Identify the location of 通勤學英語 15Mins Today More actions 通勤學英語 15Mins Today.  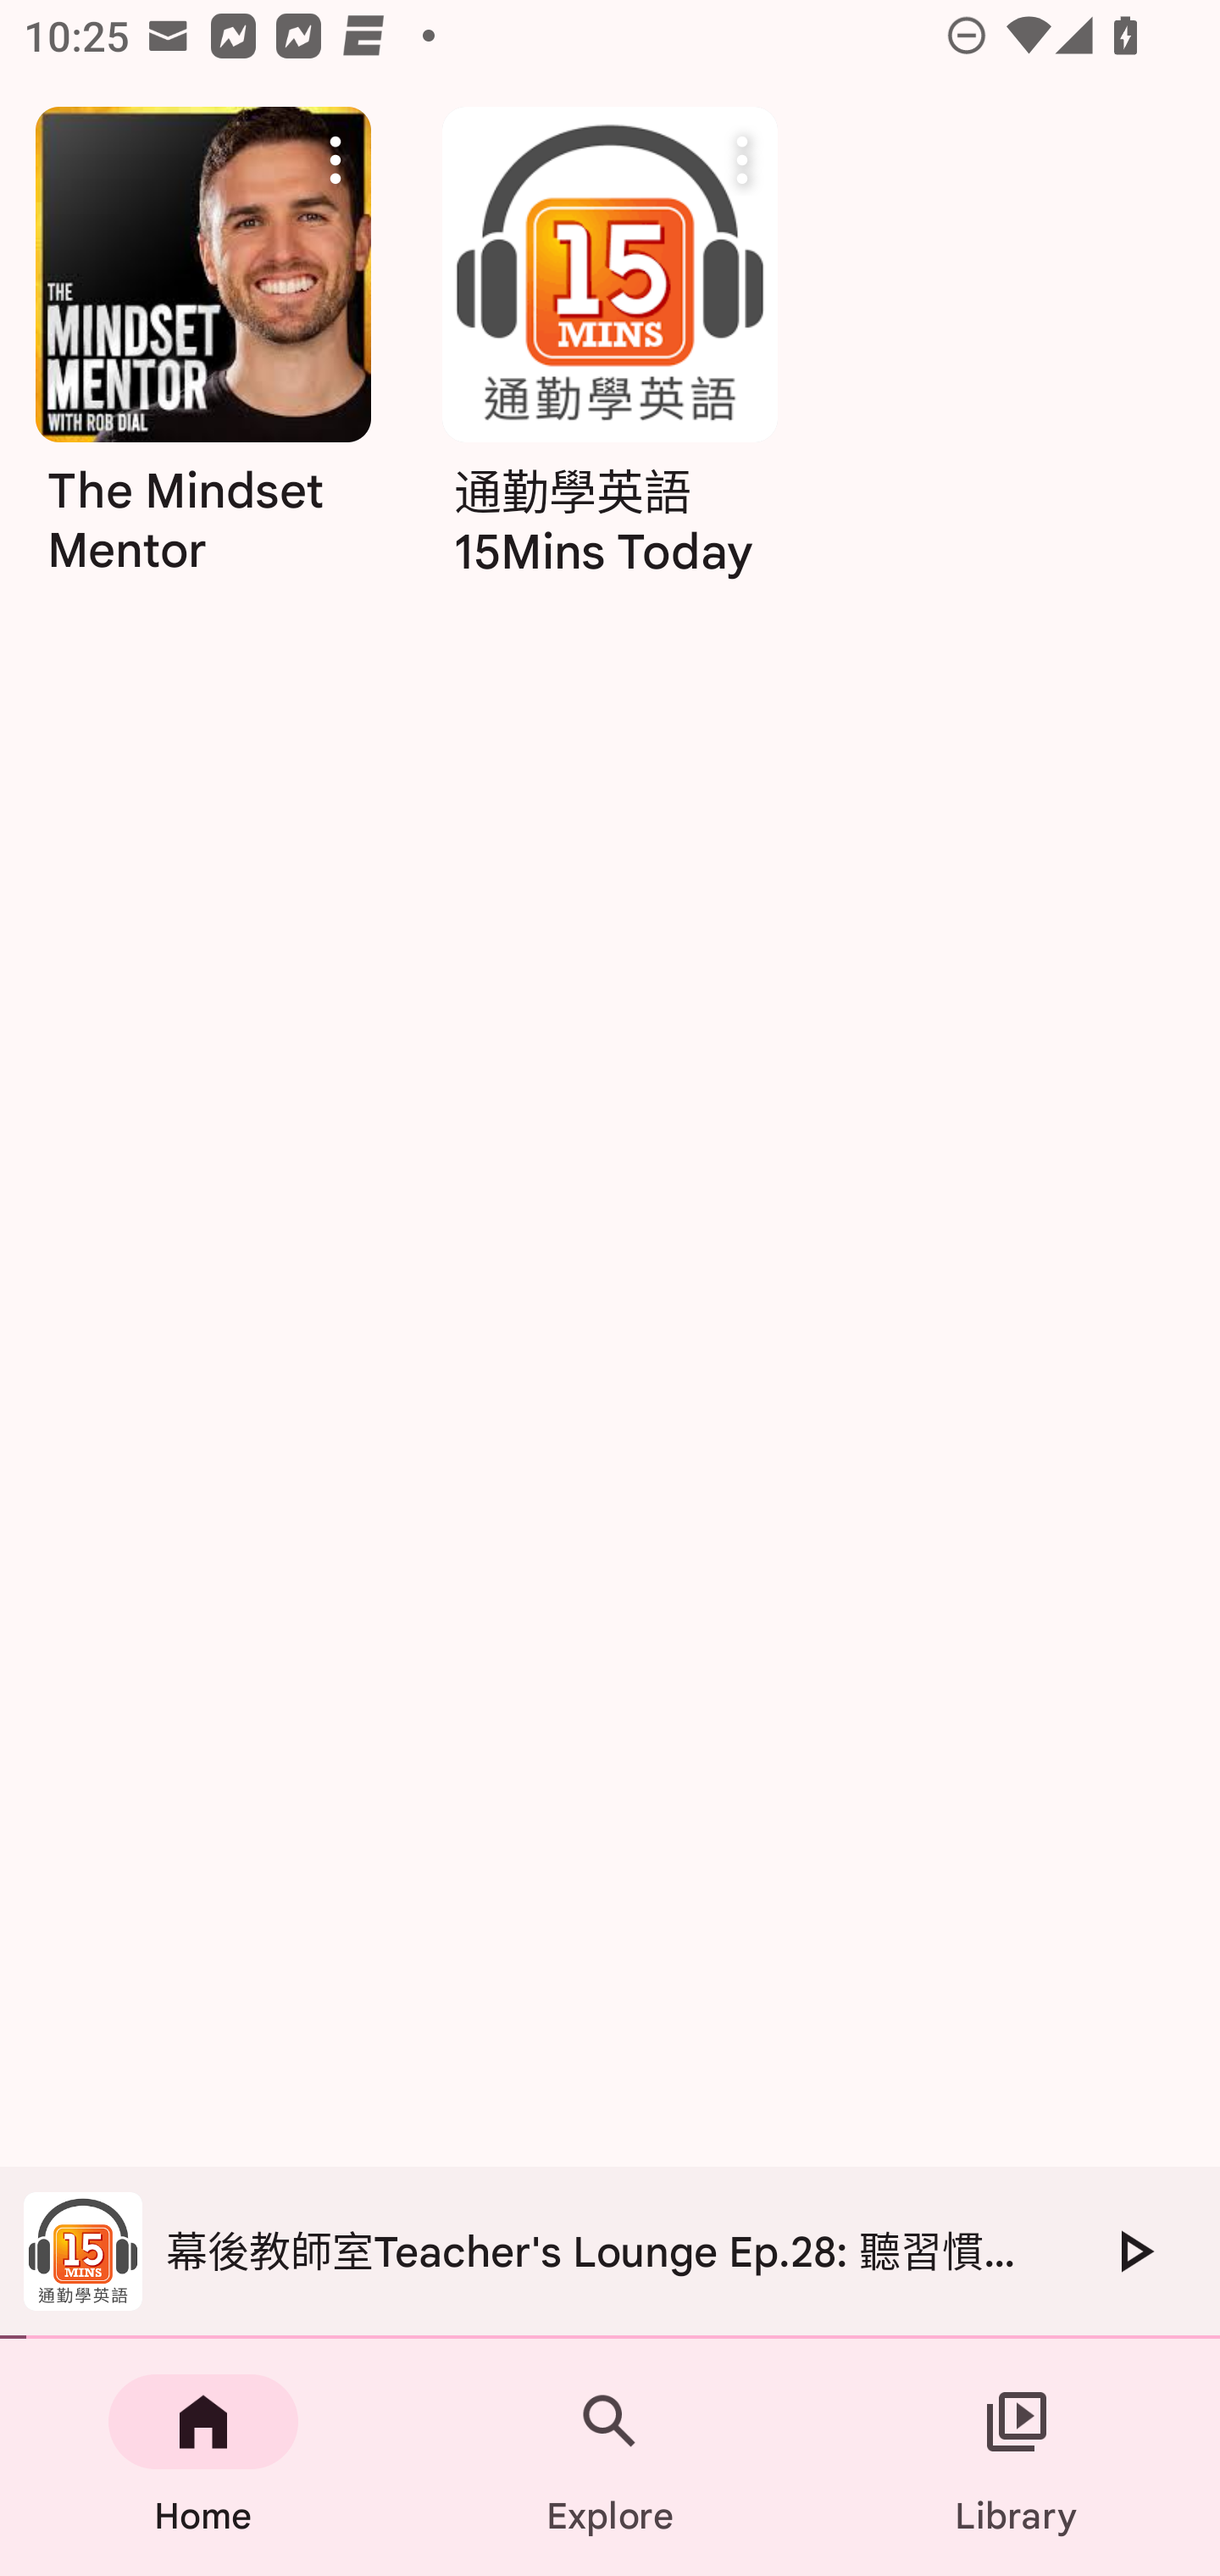
(610, 353).